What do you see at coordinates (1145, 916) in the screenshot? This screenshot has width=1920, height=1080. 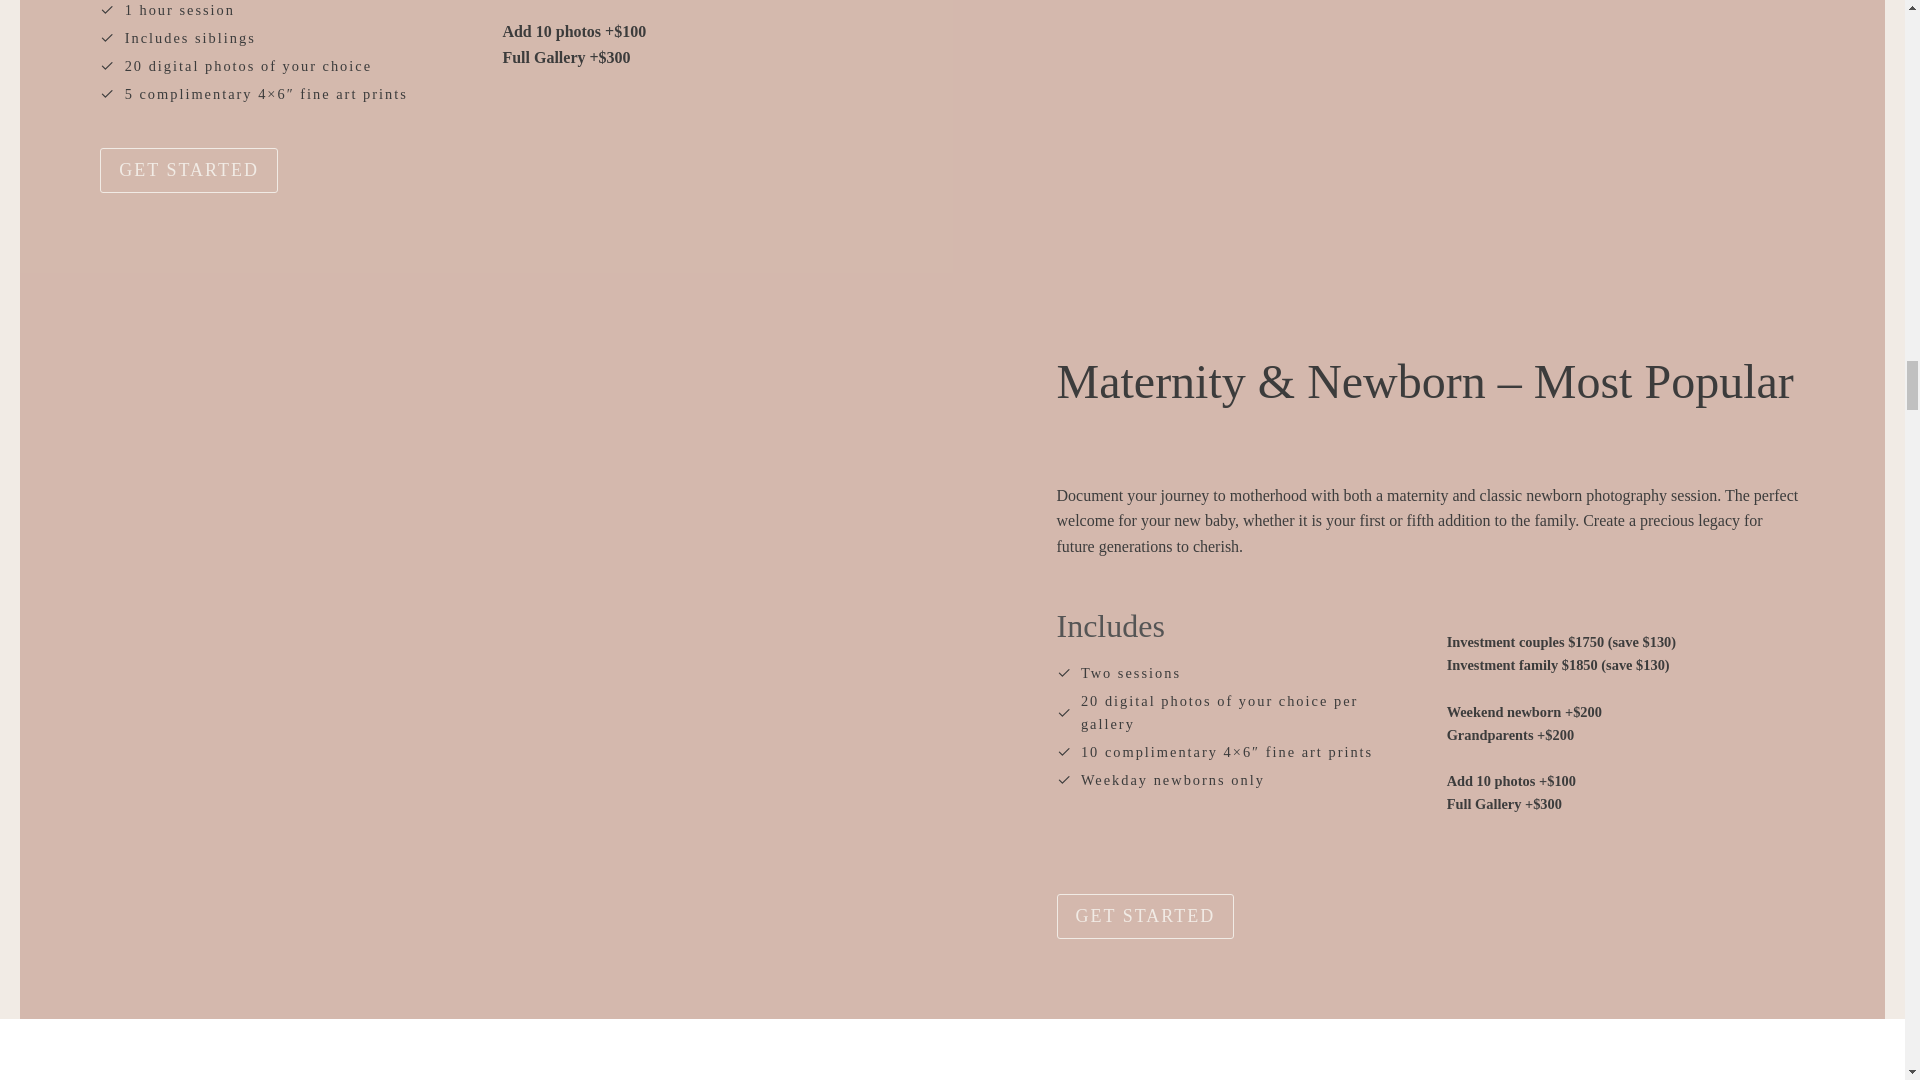 I see `GET STARTED` at bounding box center [1145, 916].